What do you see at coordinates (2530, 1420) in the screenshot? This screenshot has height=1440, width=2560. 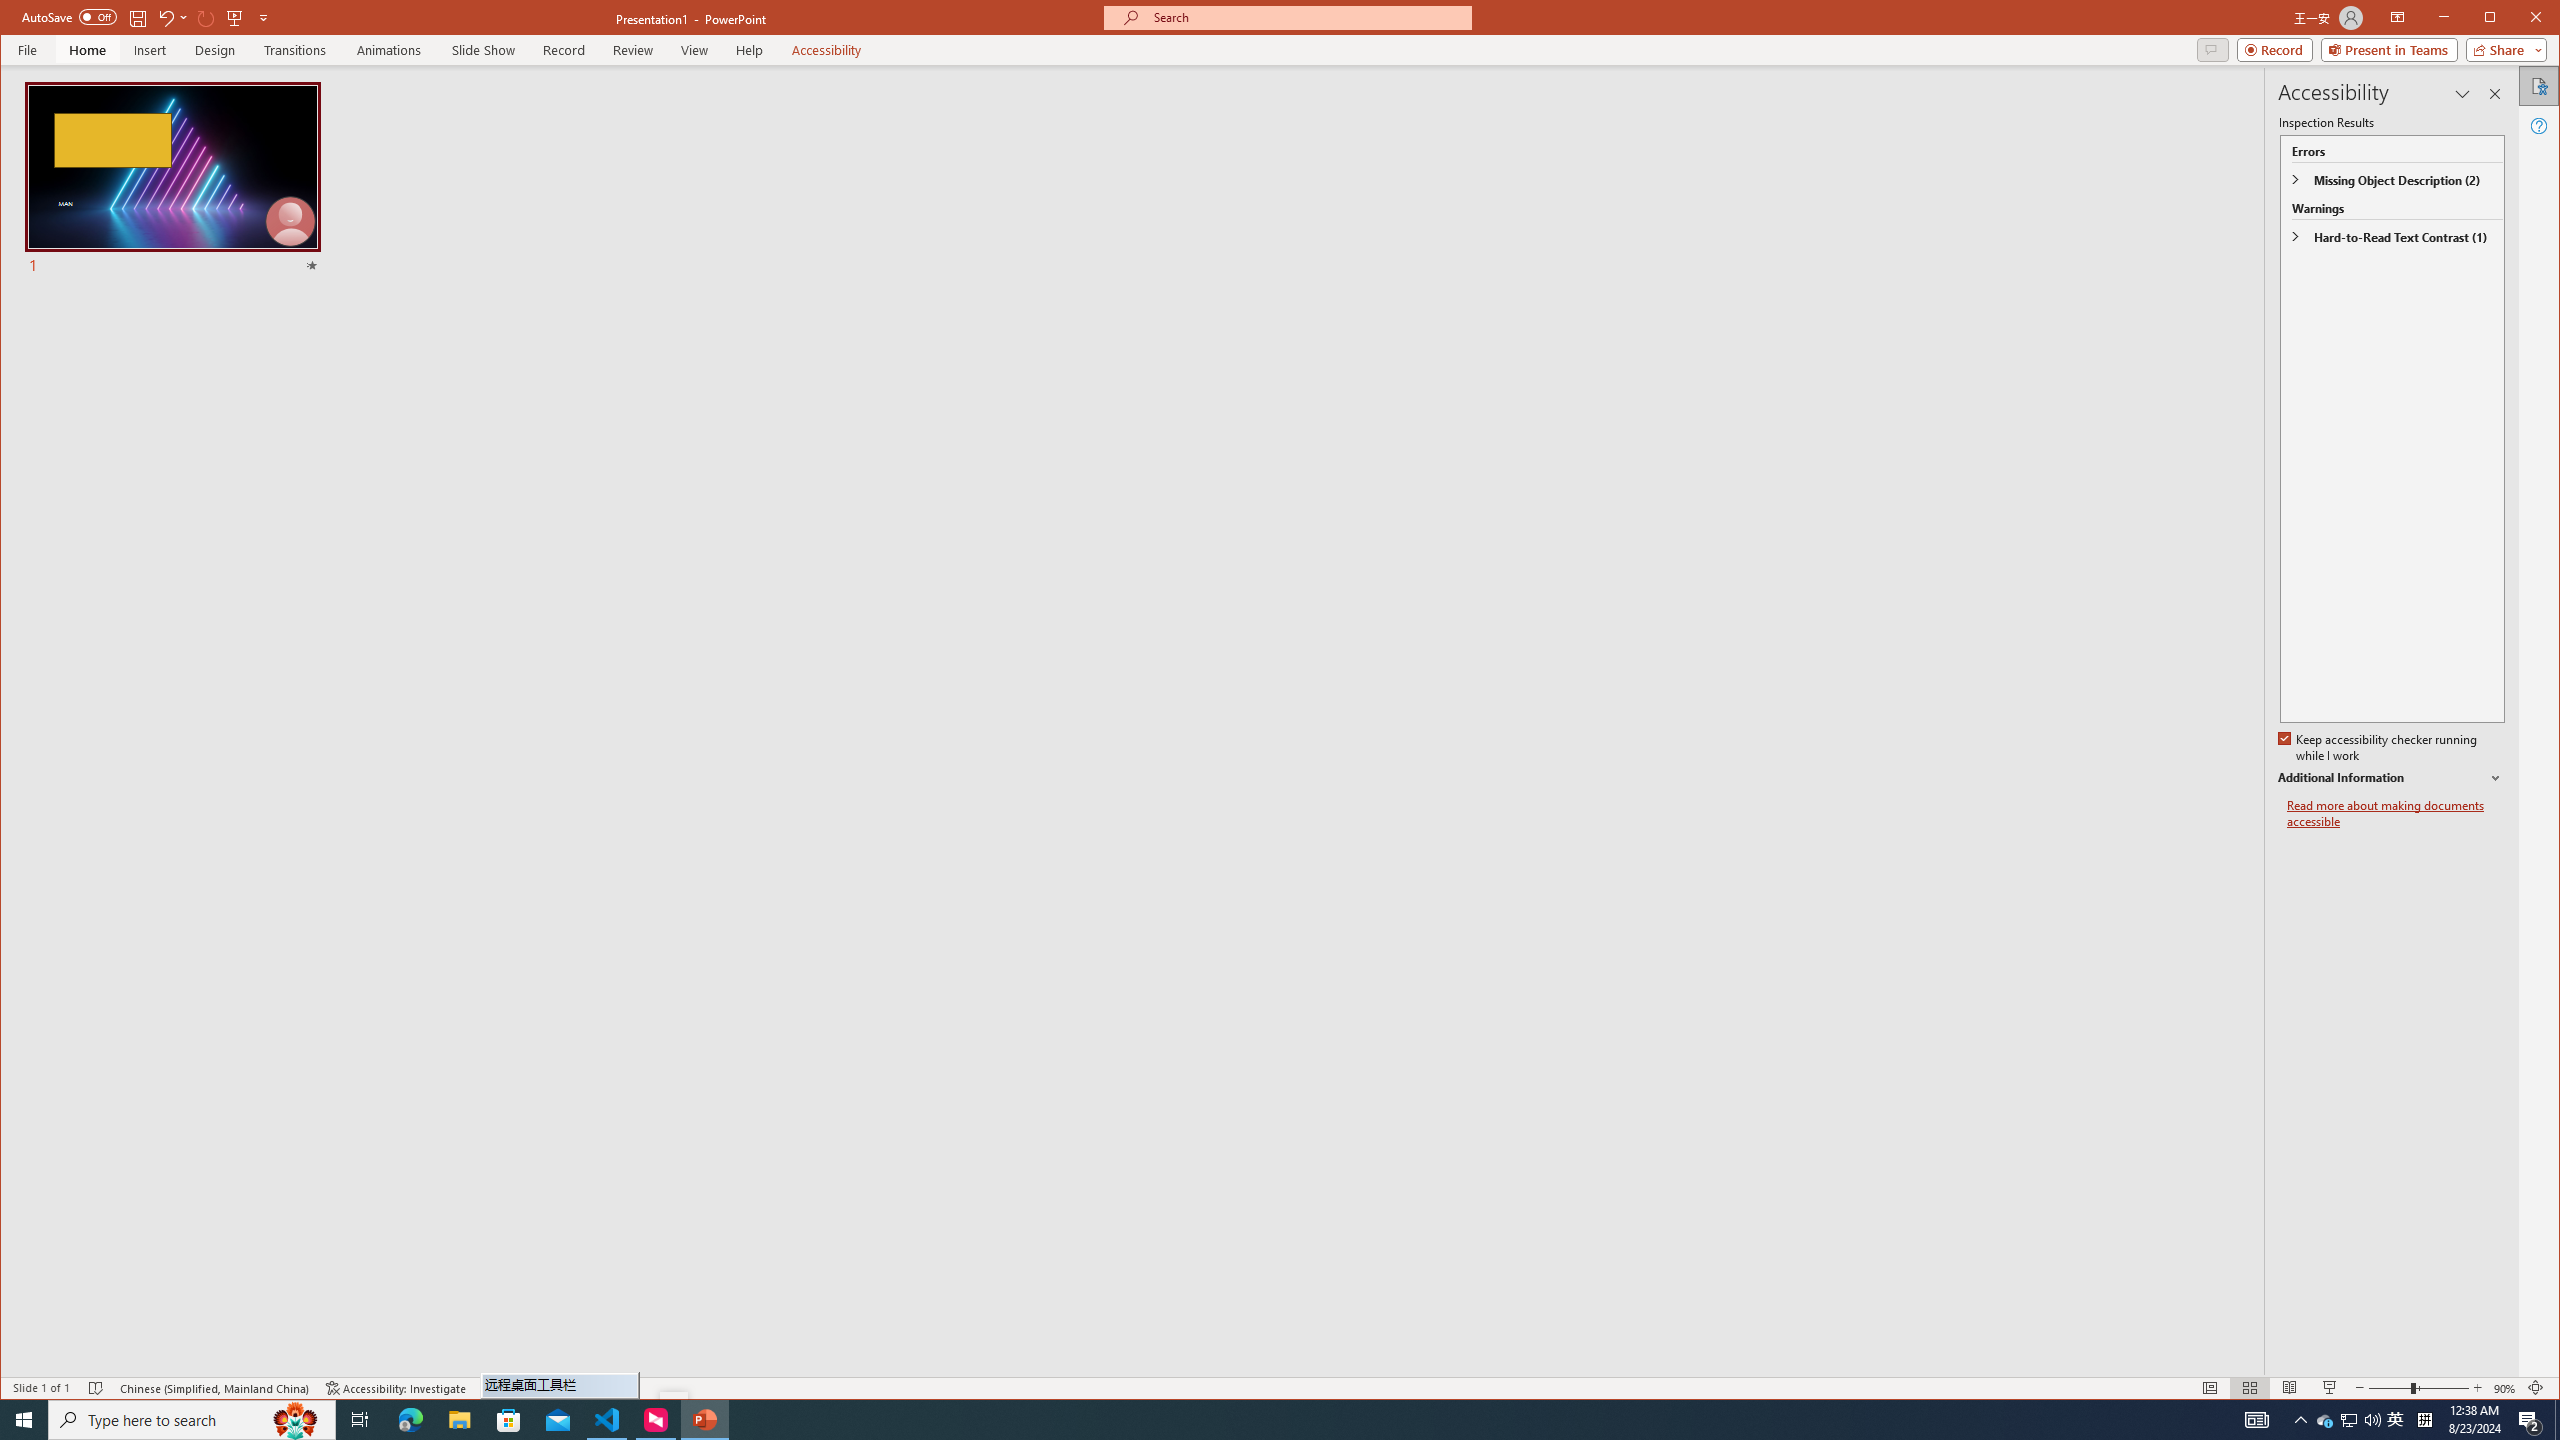 I see `Action Center, 2 new notifications` at bounding box center [2530, 1420].